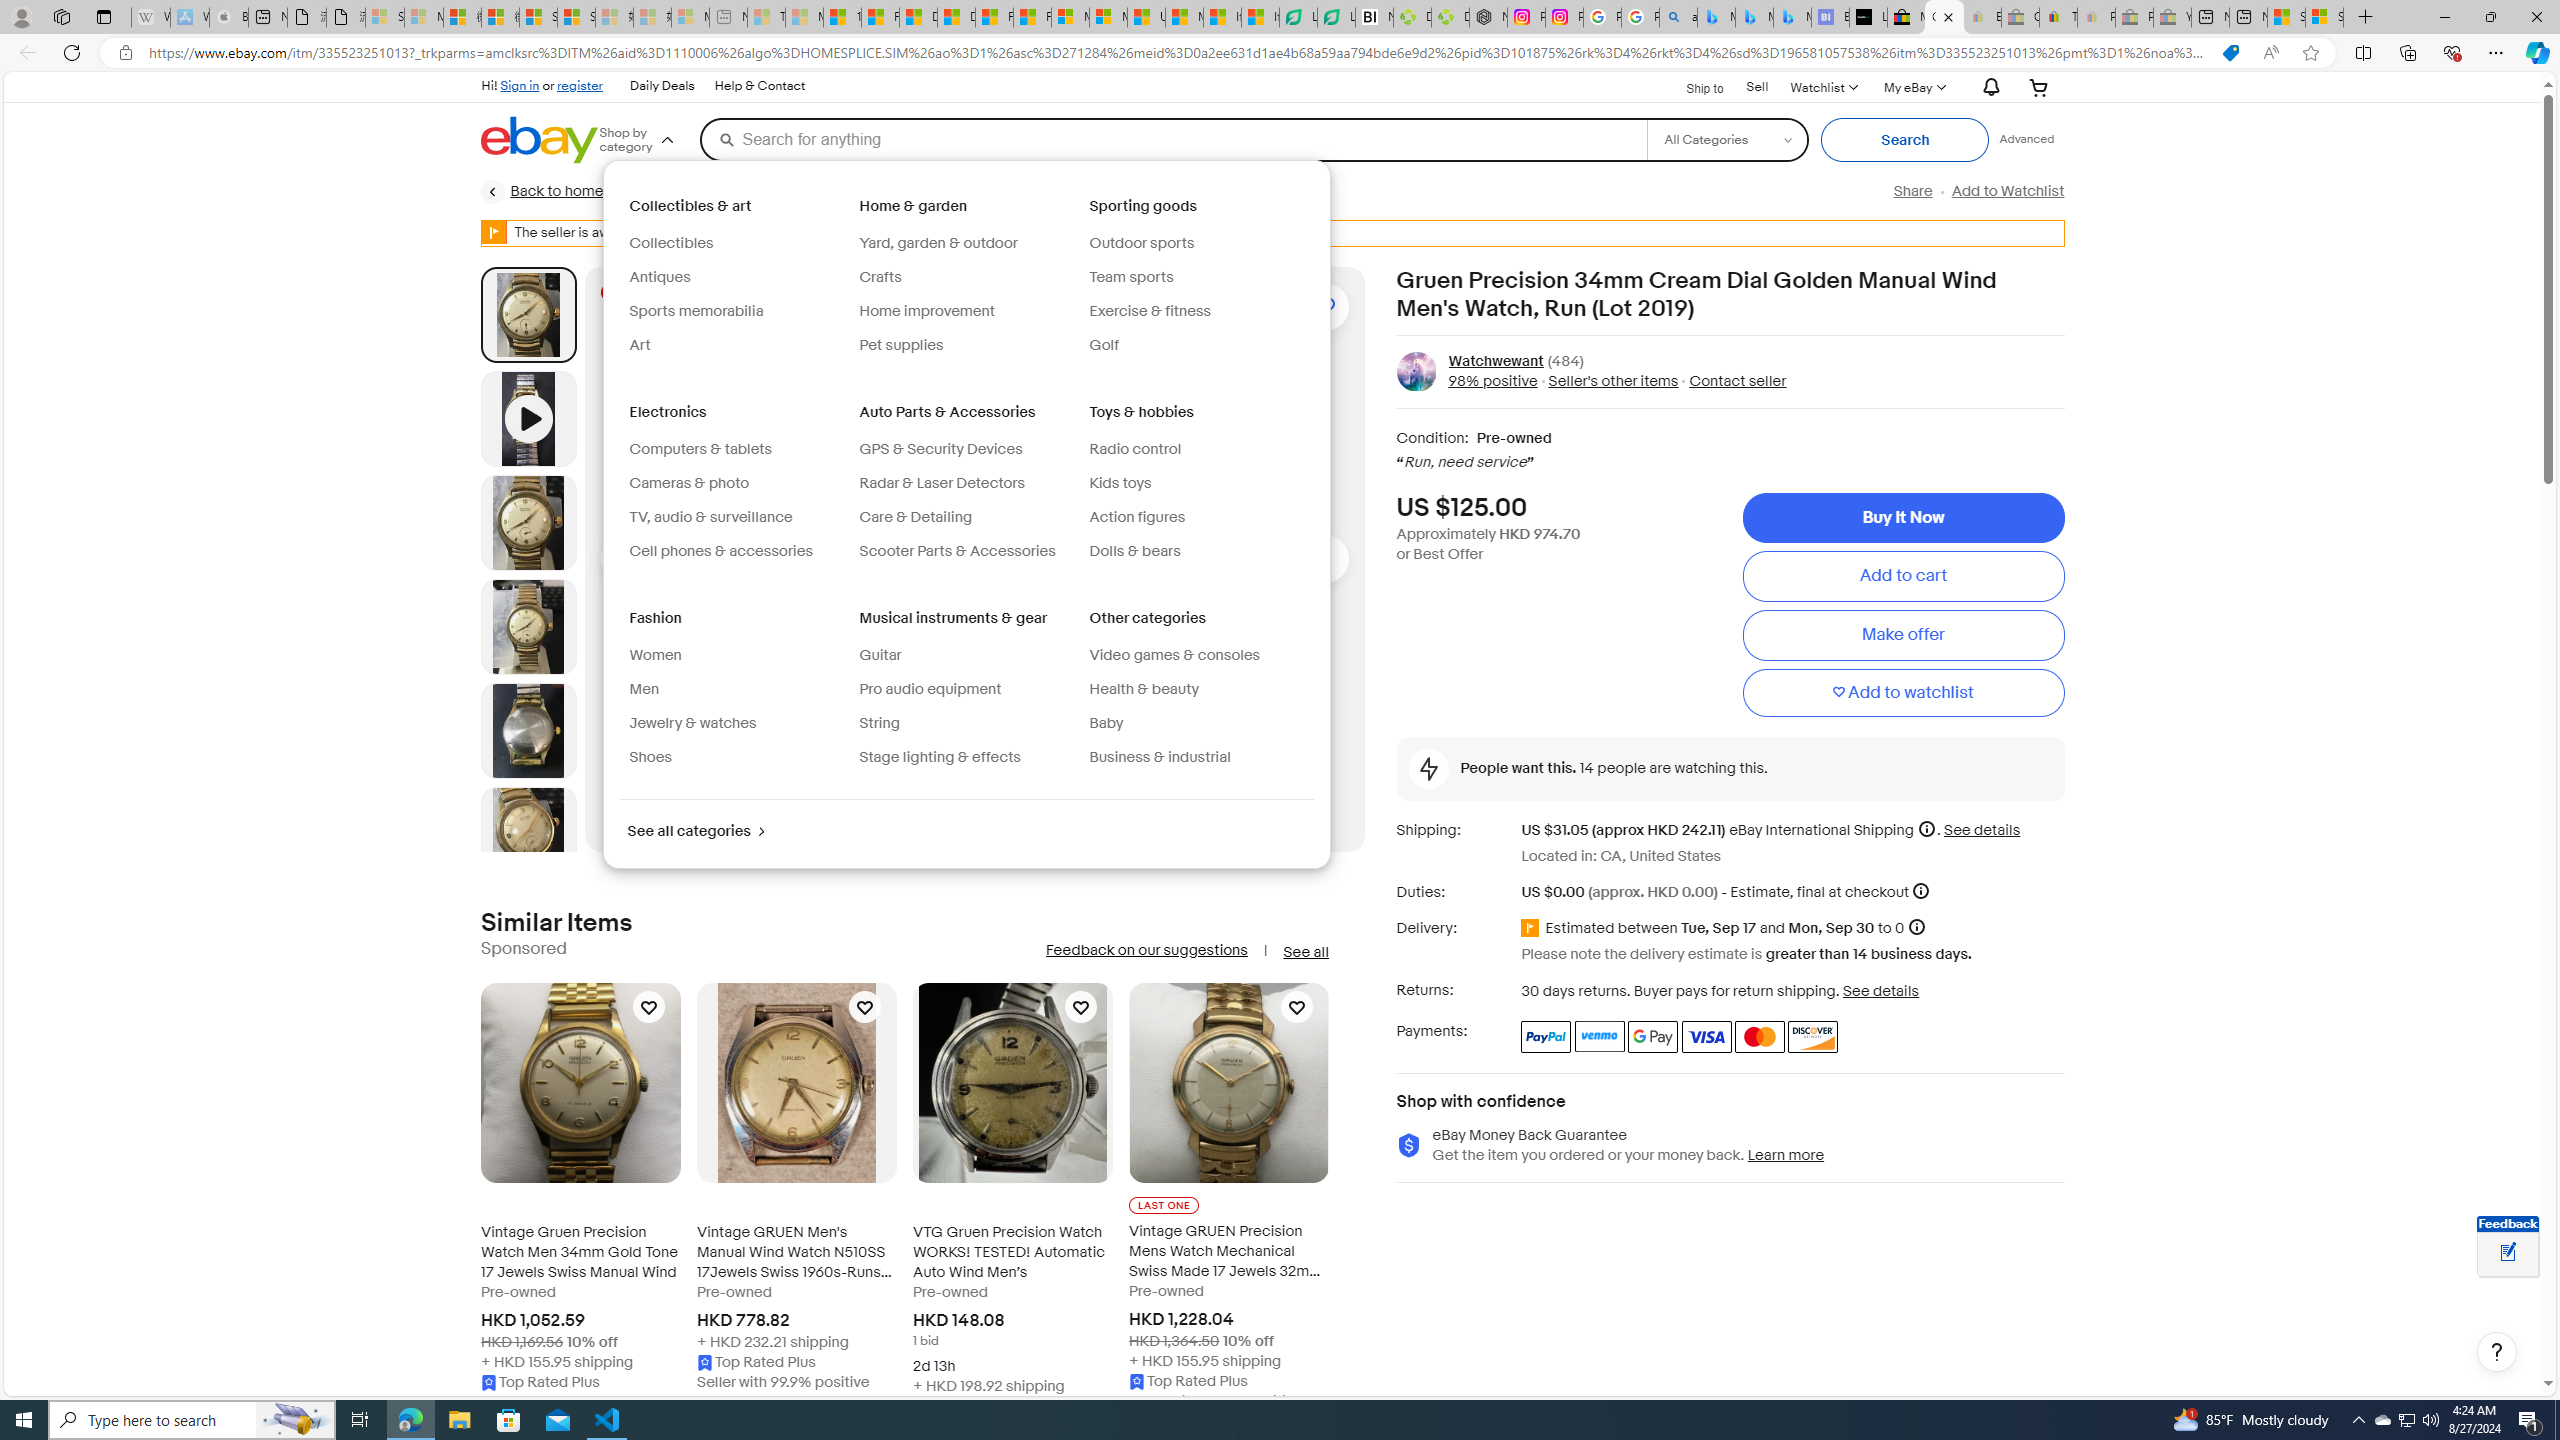  What do you see at coordinates (2027, 139) in the screenshot?
I see `Advanced Search` at bounding box center [2027, 139].